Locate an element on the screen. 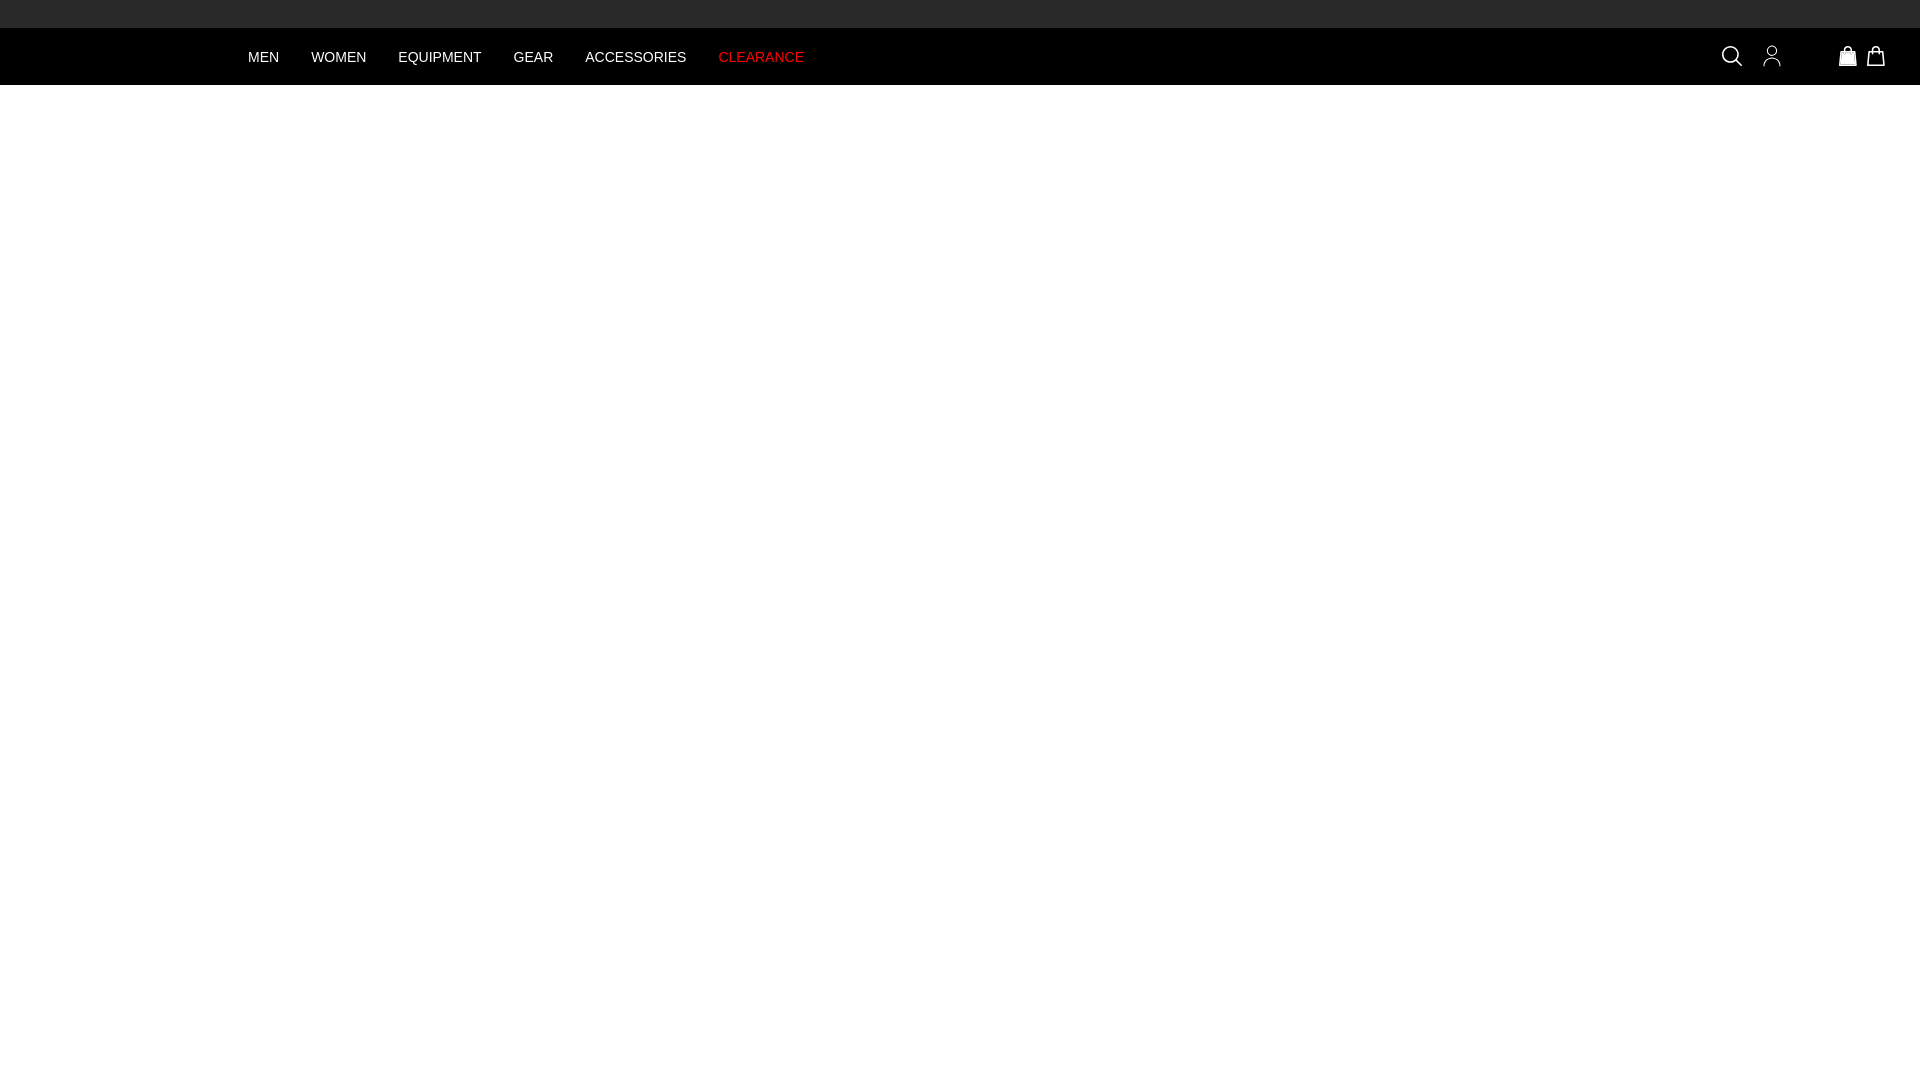 The height and width of the screenshot is (1080, 1920). MEN is located at coordinates (262, 56).